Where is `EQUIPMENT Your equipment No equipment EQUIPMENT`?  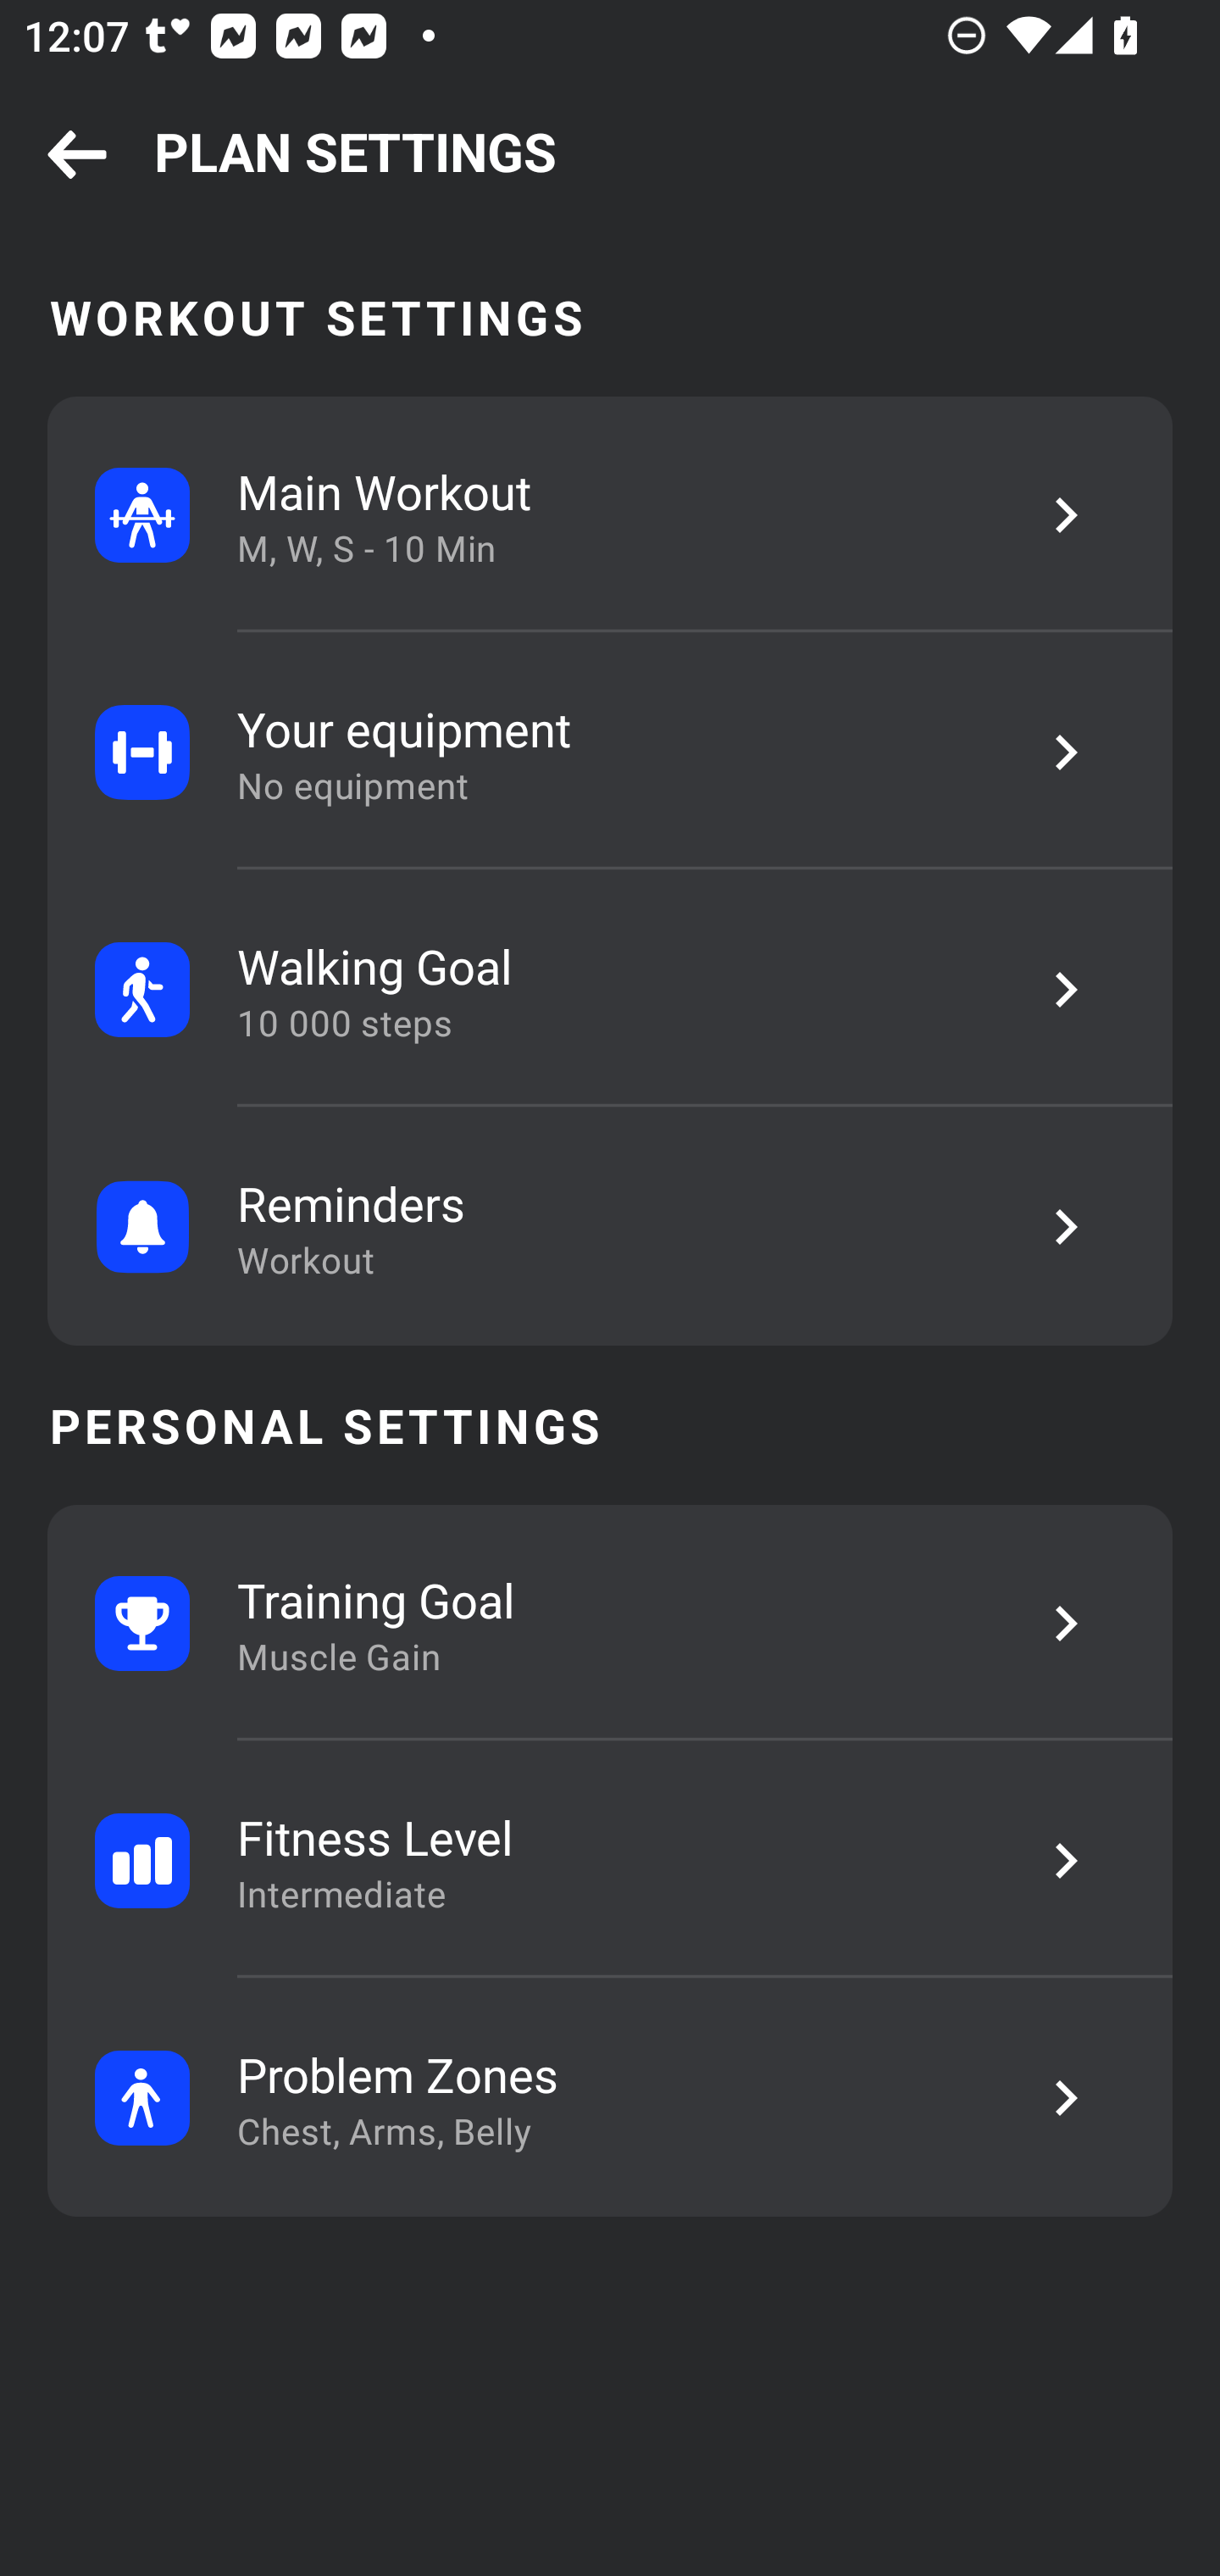
EQUIPMENT Your equipment No equipment EQUIPMENT is located at coordinates (610, 752).